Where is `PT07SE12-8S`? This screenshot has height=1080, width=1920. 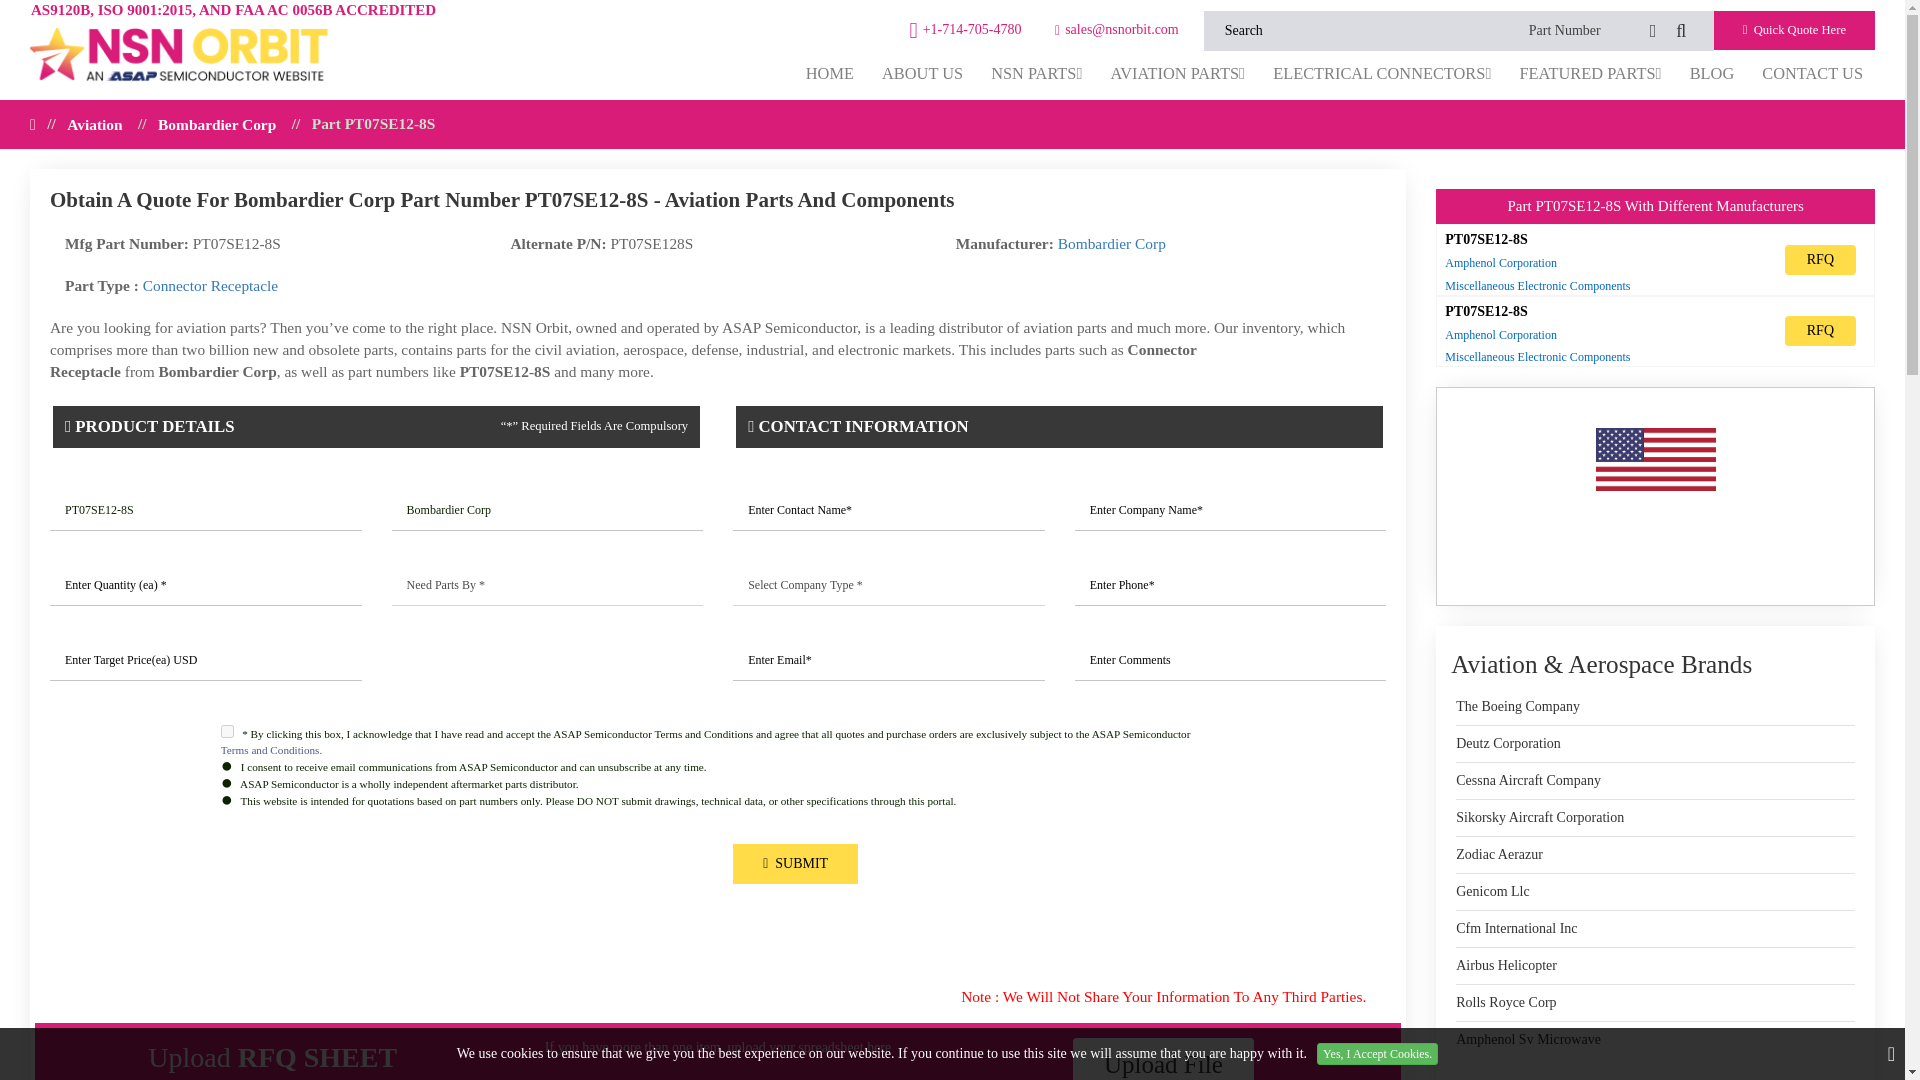
PT07SE12-8S is located at coordinates (206, 511).